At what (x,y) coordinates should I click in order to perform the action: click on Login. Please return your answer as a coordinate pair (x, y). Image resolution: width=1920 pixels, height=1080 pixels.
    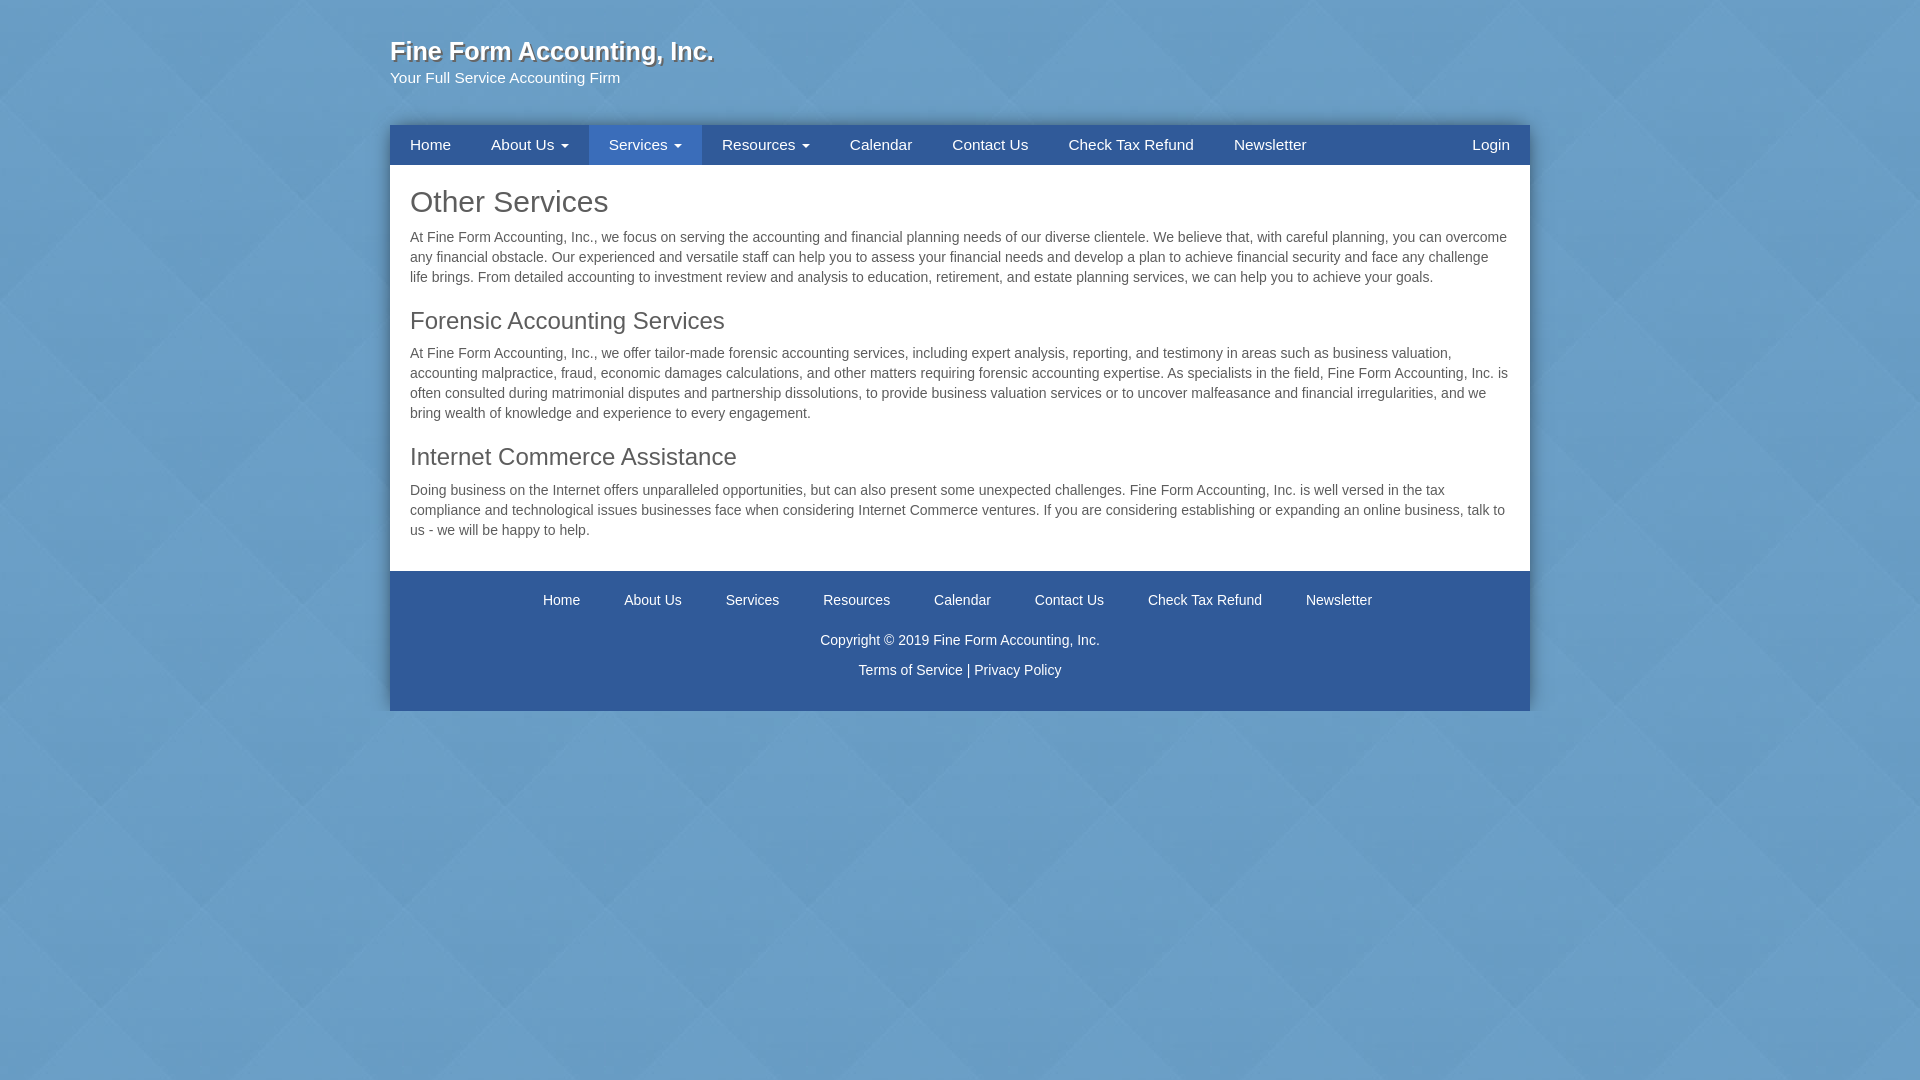
    Looking at the image, I should click on (1490, 145).